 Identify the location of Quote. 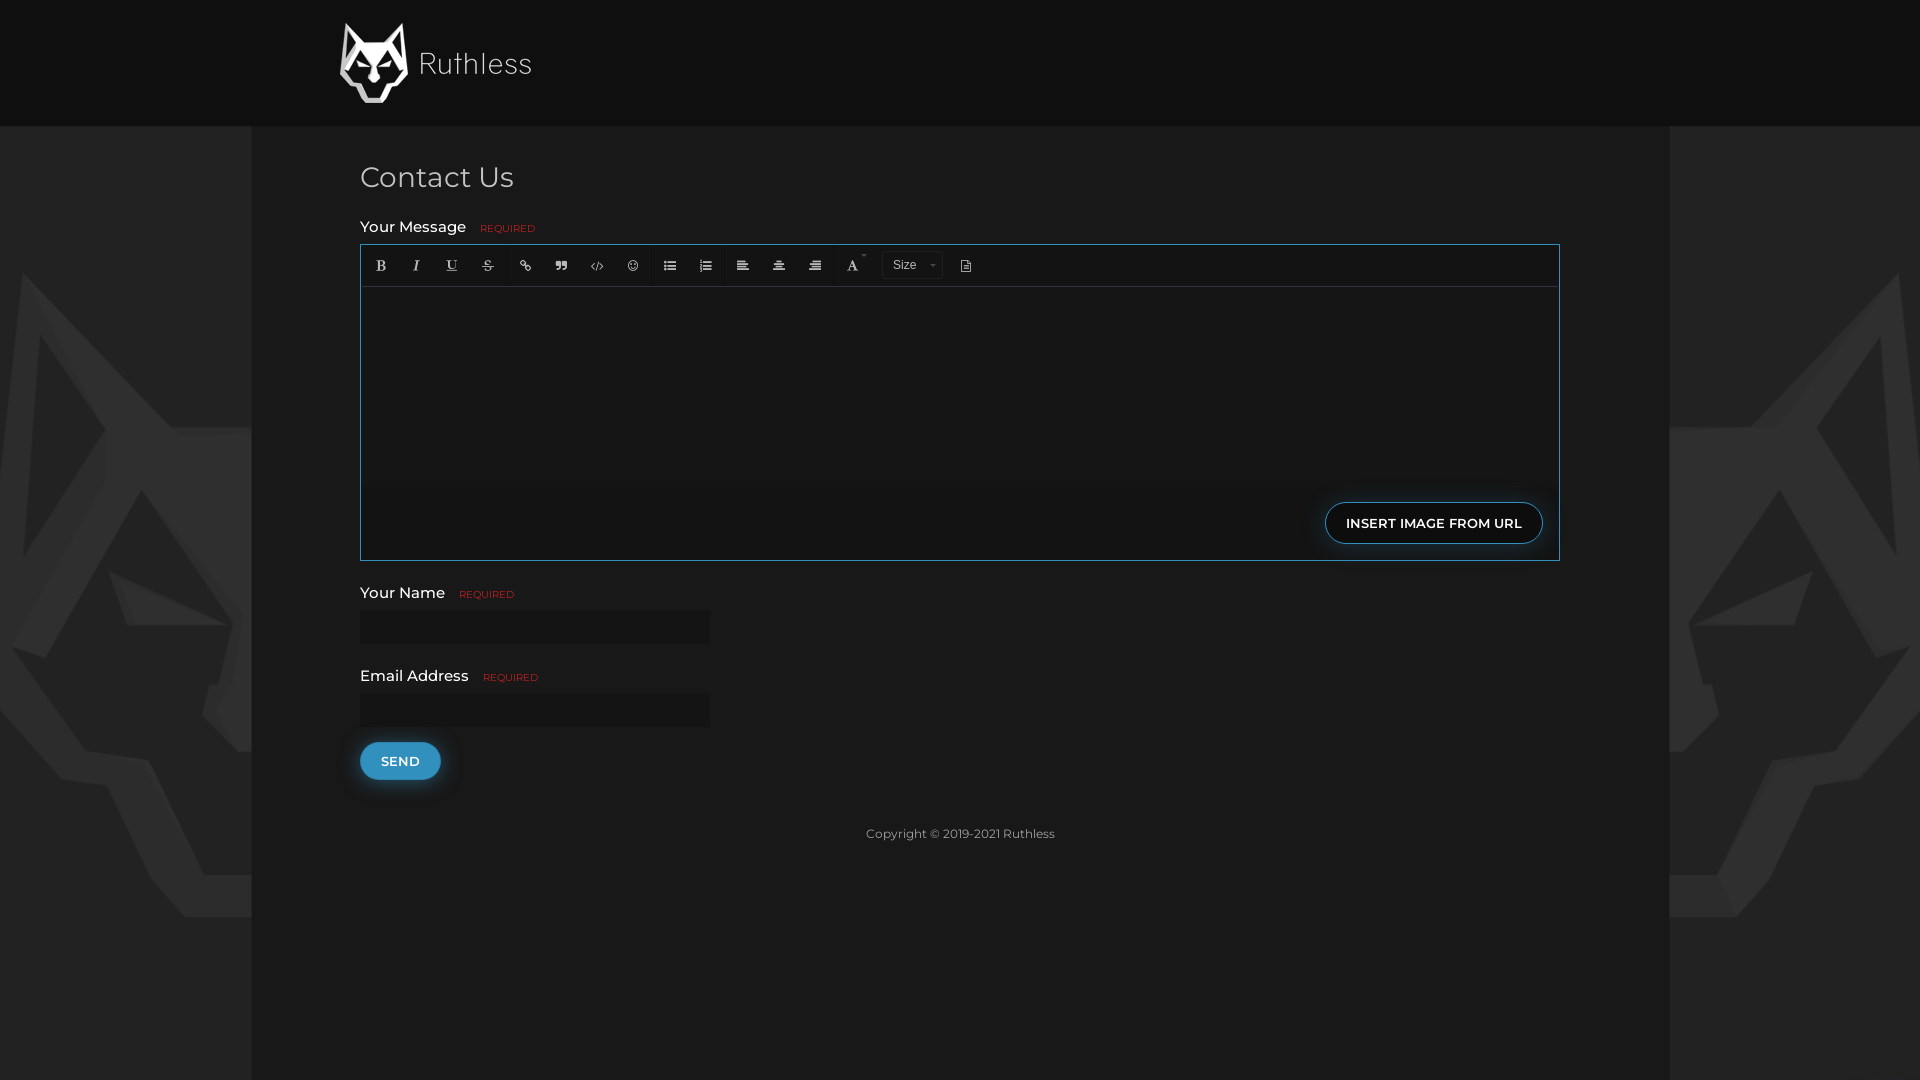
(561, 266).